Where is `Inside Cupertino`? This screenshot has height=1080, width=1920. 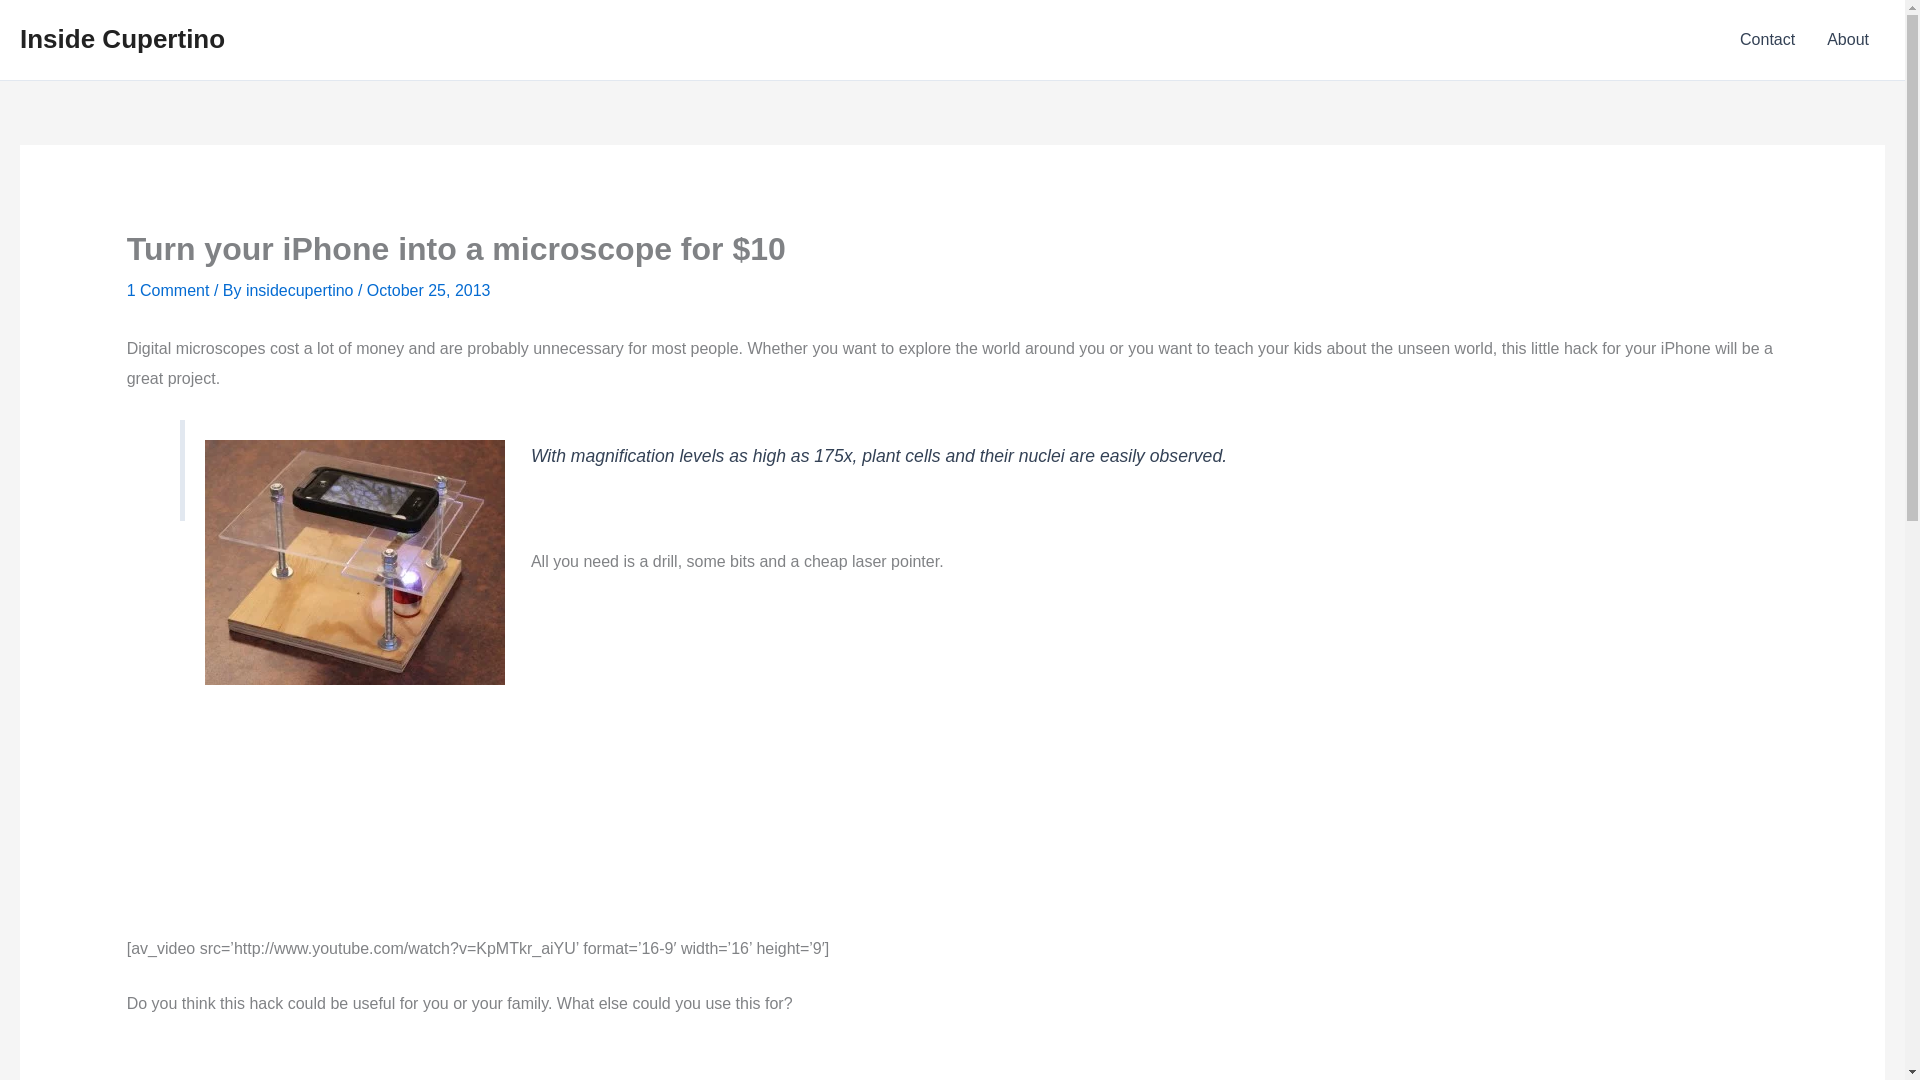 Inside Cupertino is located at coordinates (122, 38).